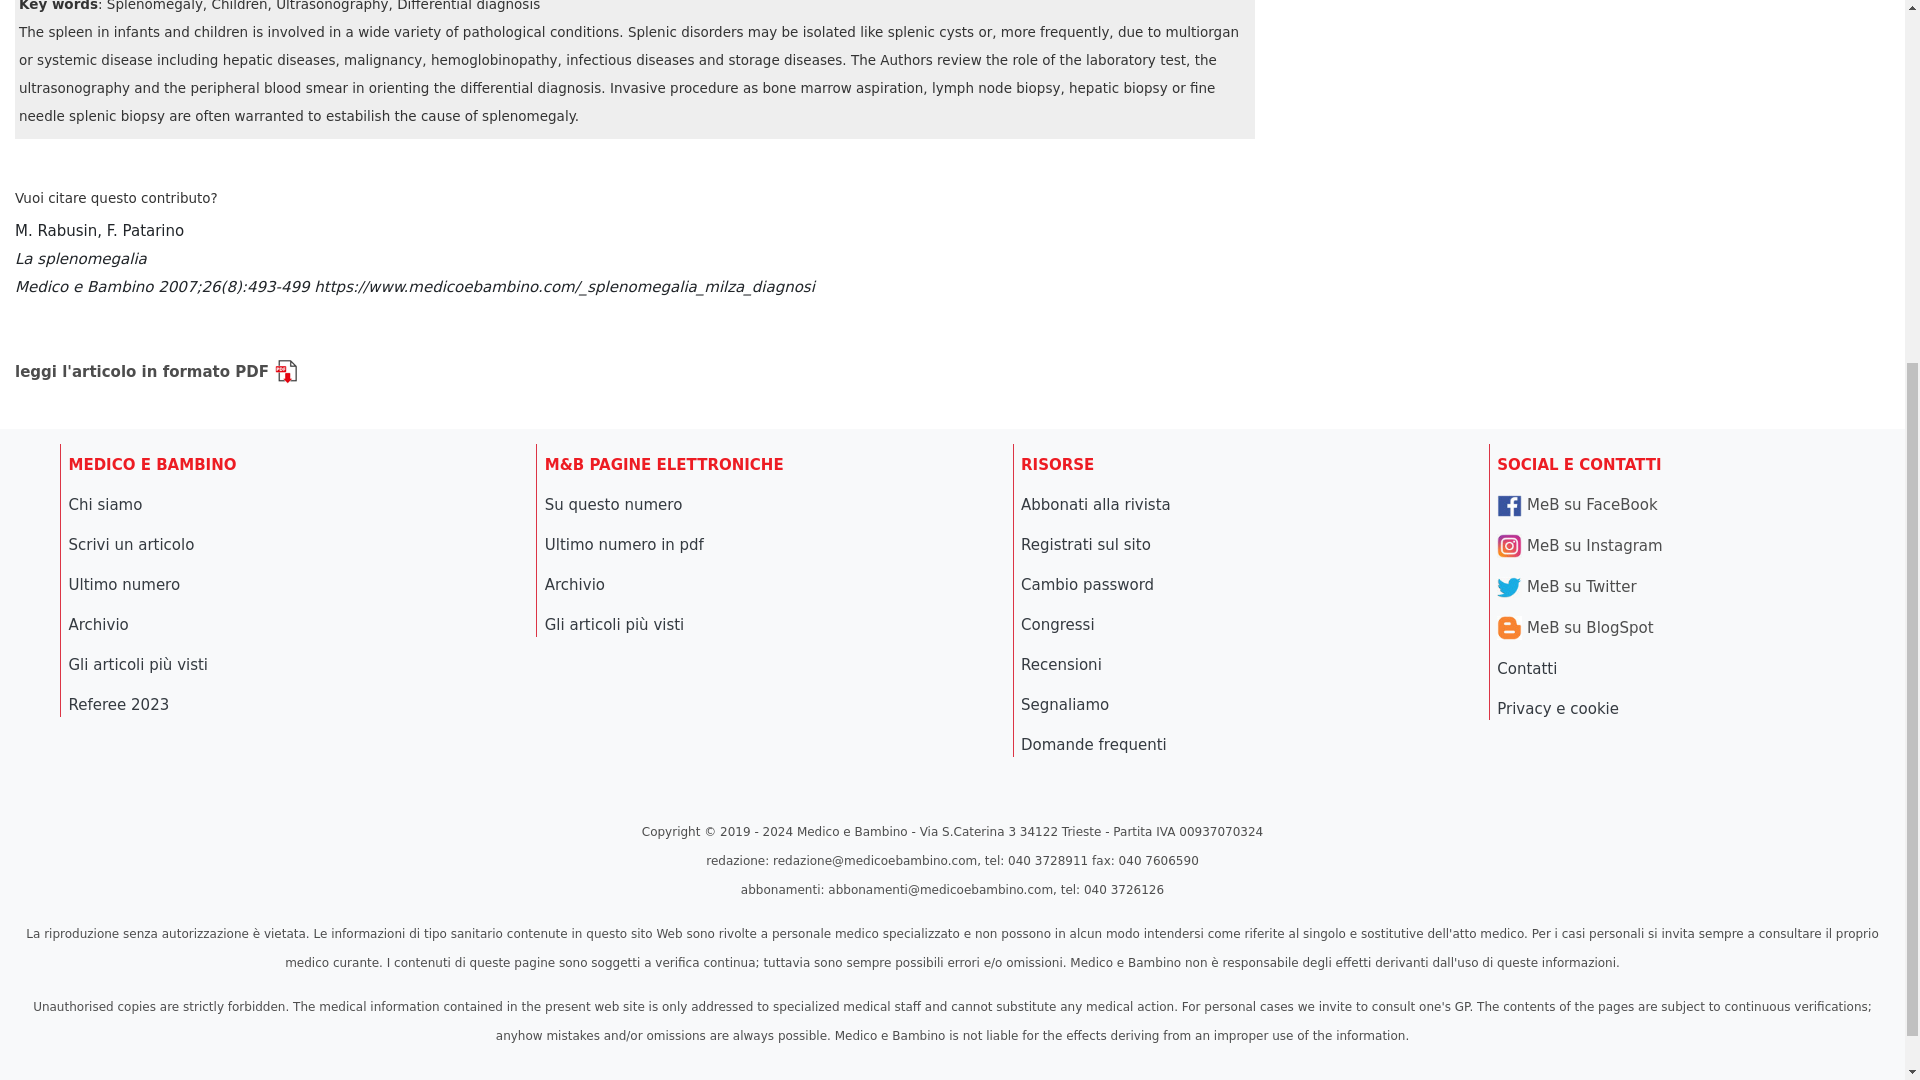 The width and height of the screenshot is (1920, 1080). I want to click on Chi siamo, so click(104, 504).